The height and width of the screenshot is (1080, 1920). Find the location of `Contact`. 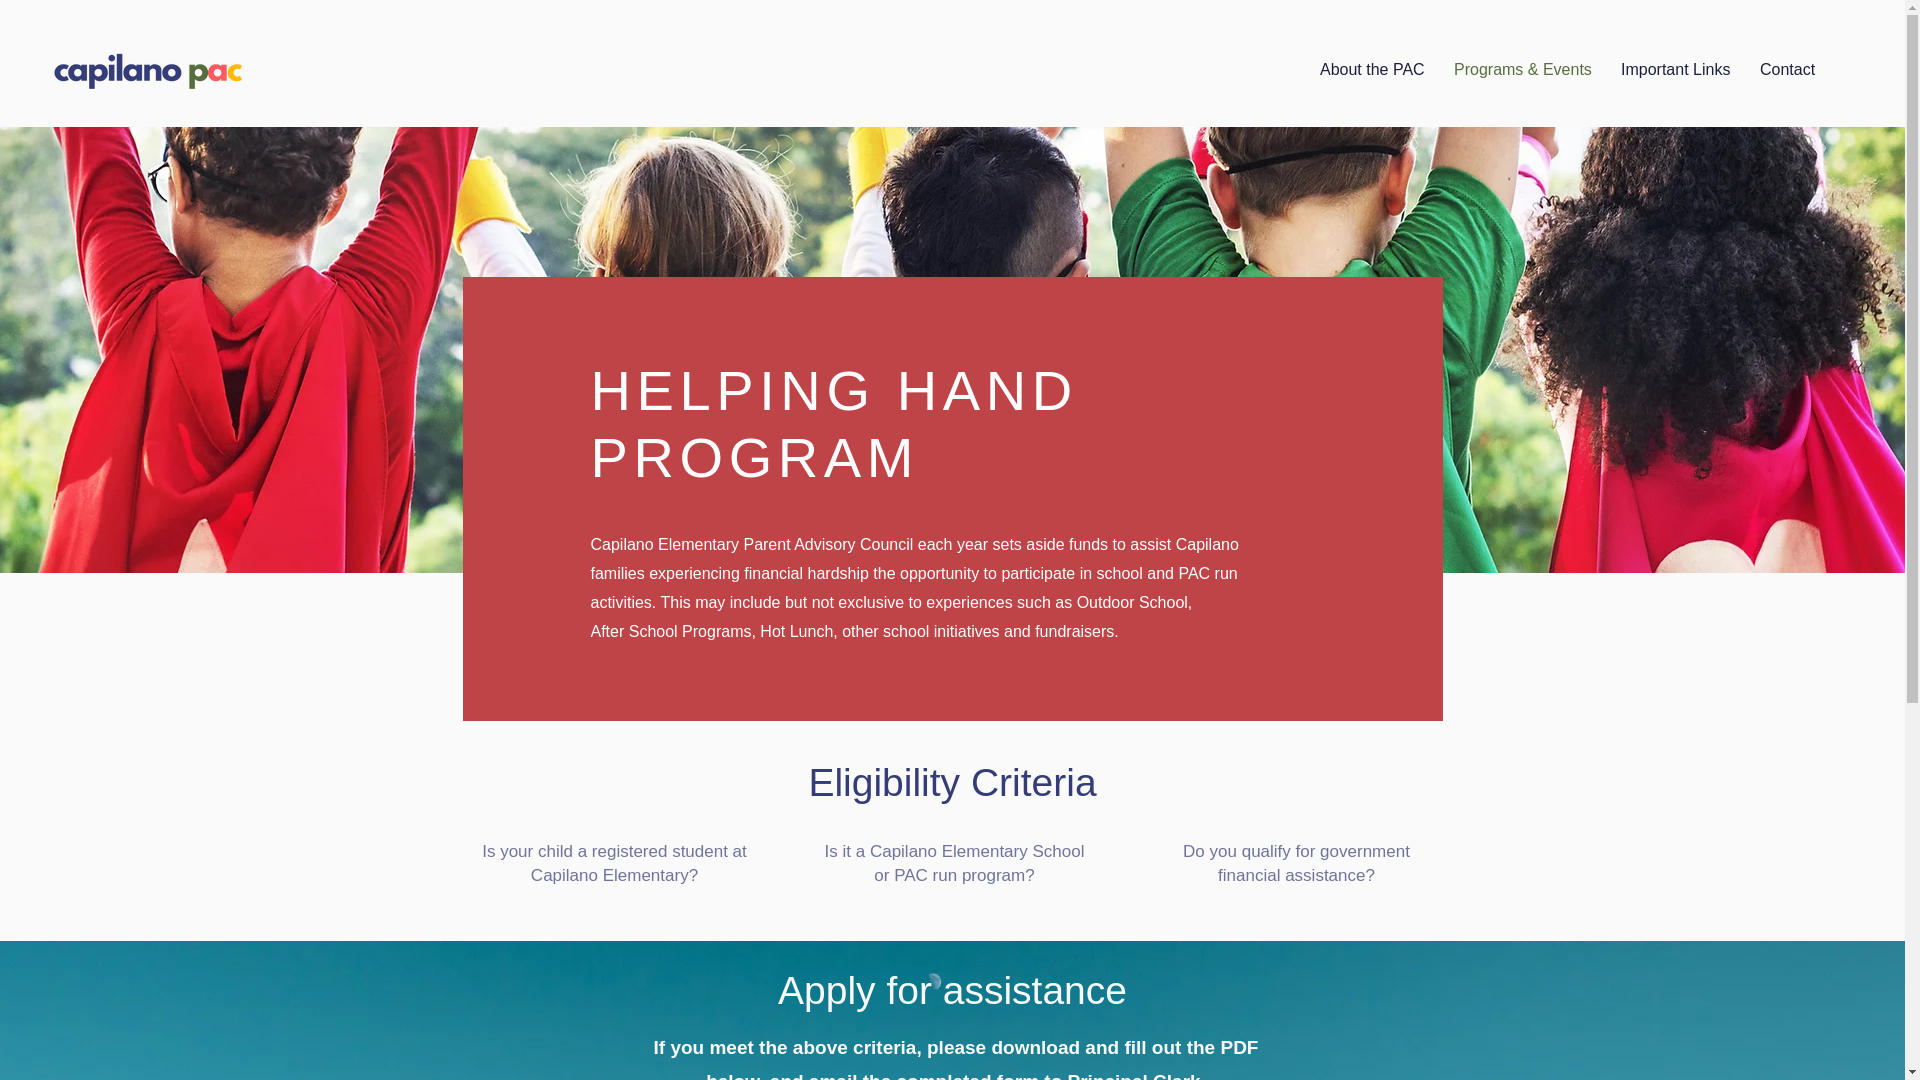

Contact is located at coordinates (1787, 69).